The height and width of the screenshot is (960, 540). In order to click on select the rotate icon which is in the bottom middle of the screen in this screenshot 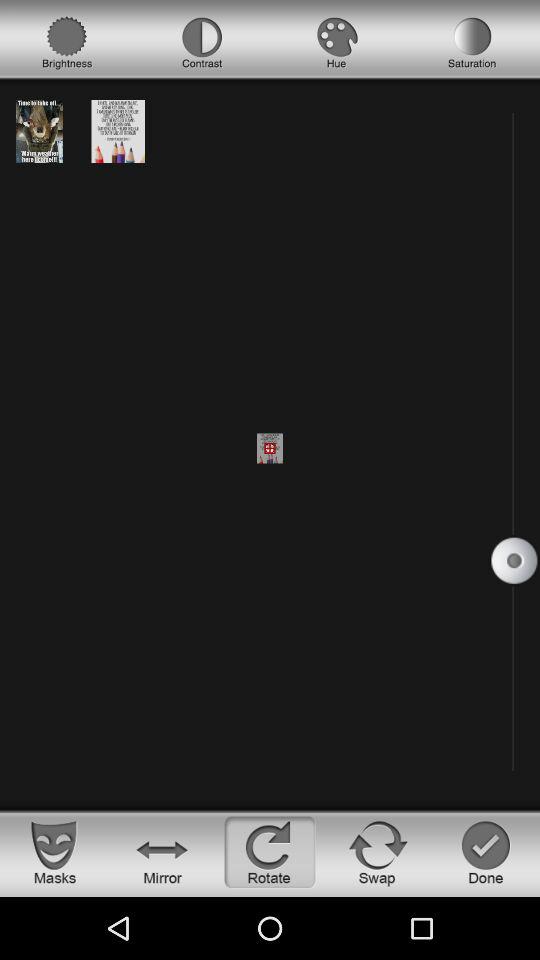, I will do `click(270, 852)`.